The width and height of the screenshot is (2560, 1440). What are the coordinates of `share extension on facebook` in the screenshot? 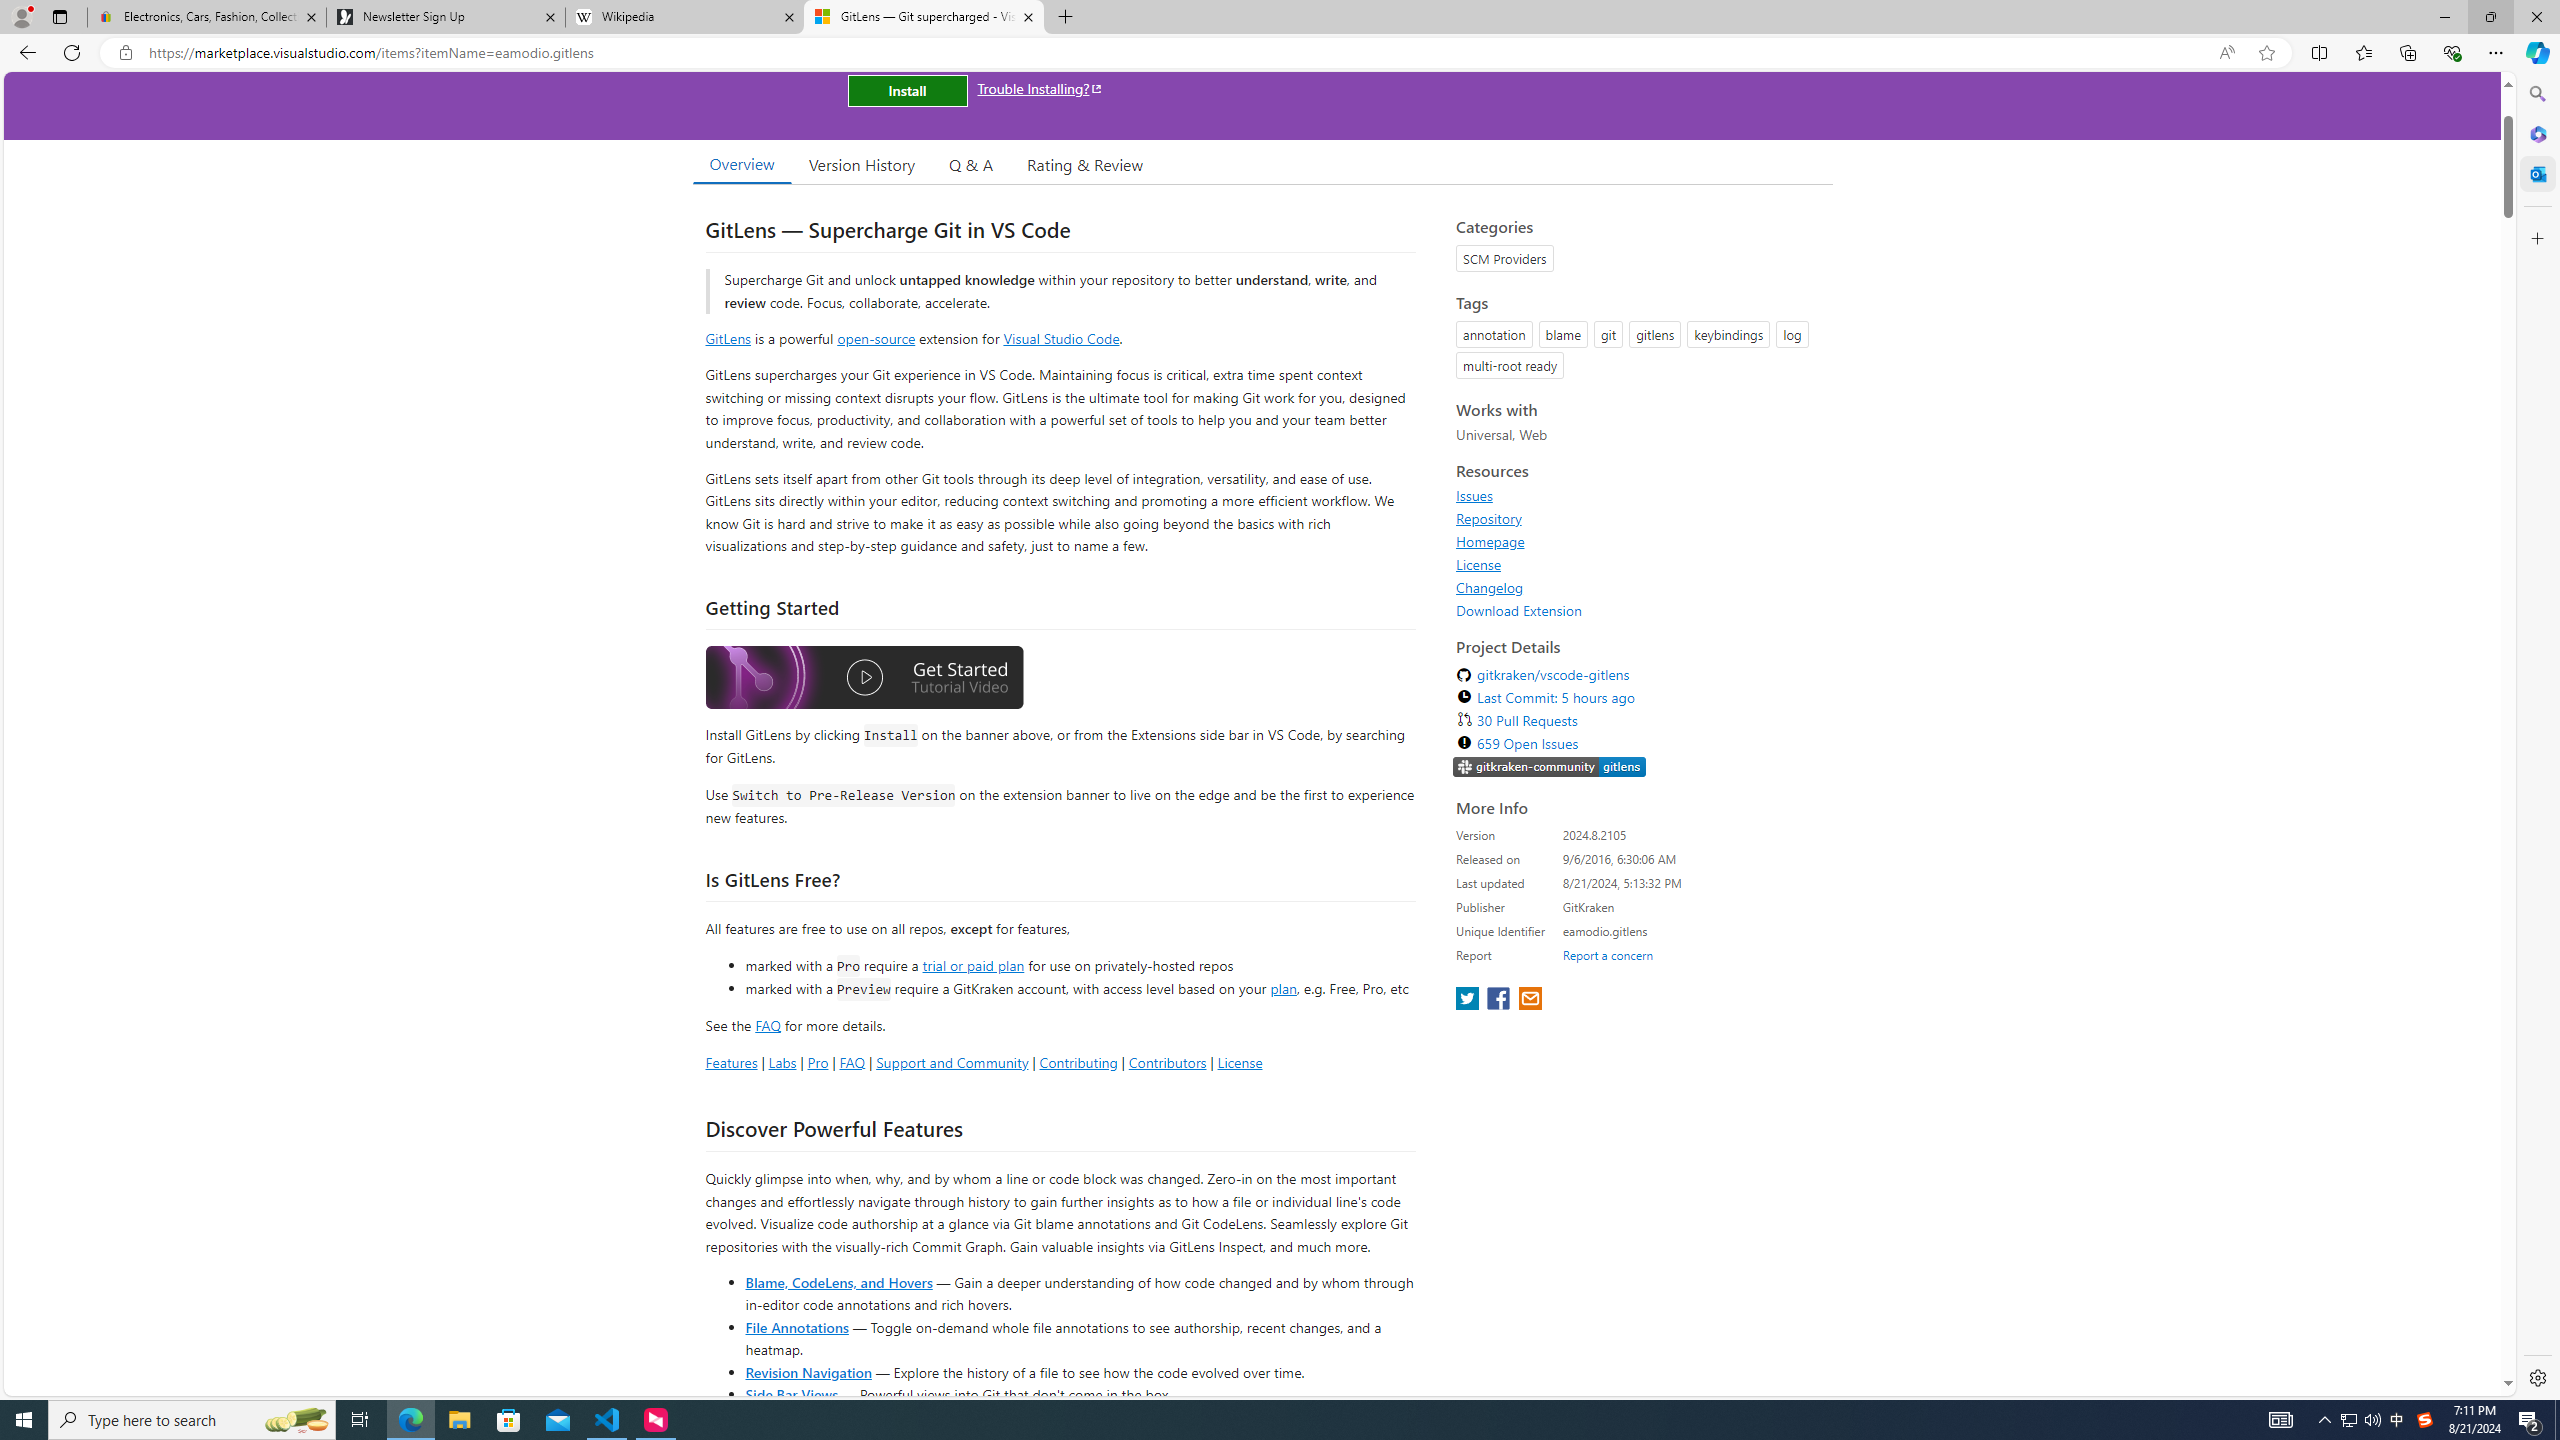 It's located at (1501, 1000).